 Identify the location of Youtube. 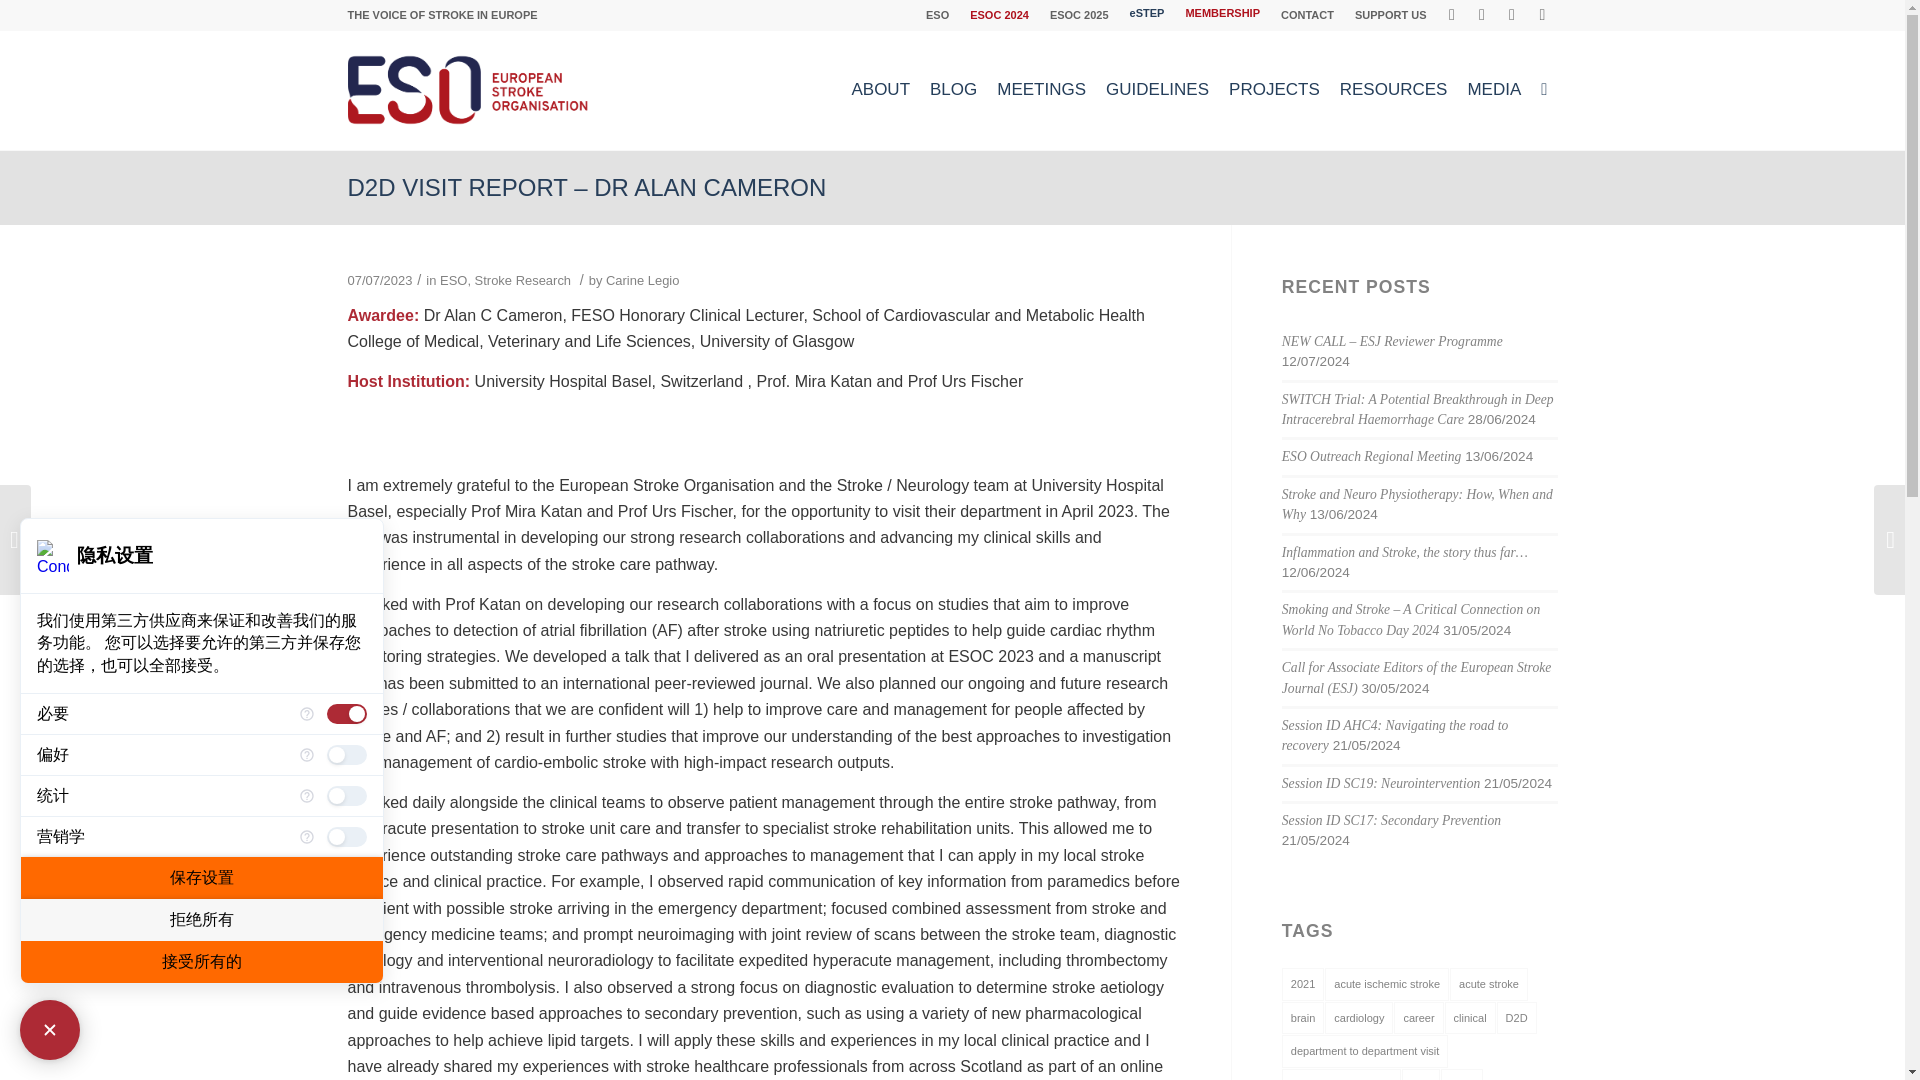
(1512, 15).